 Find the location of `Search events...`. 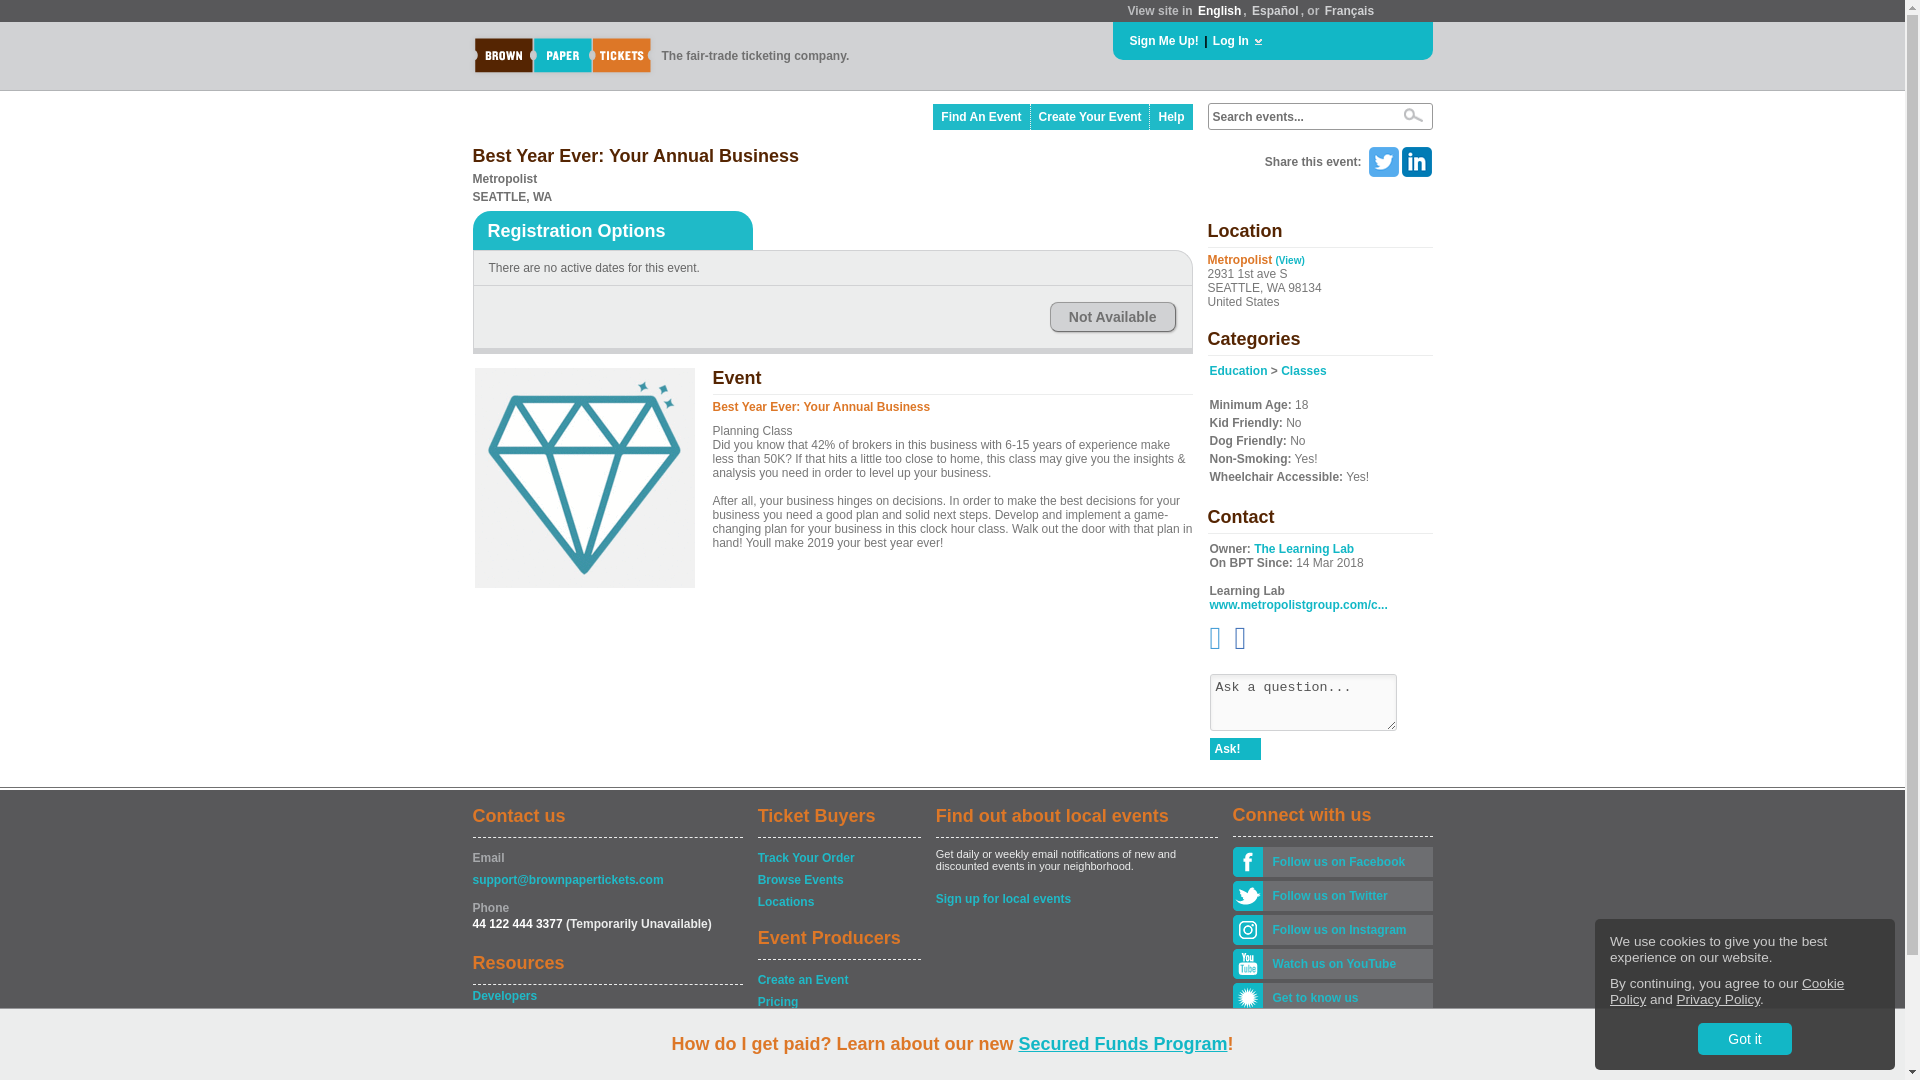

Search events... is located at coordinates (1298, 117).